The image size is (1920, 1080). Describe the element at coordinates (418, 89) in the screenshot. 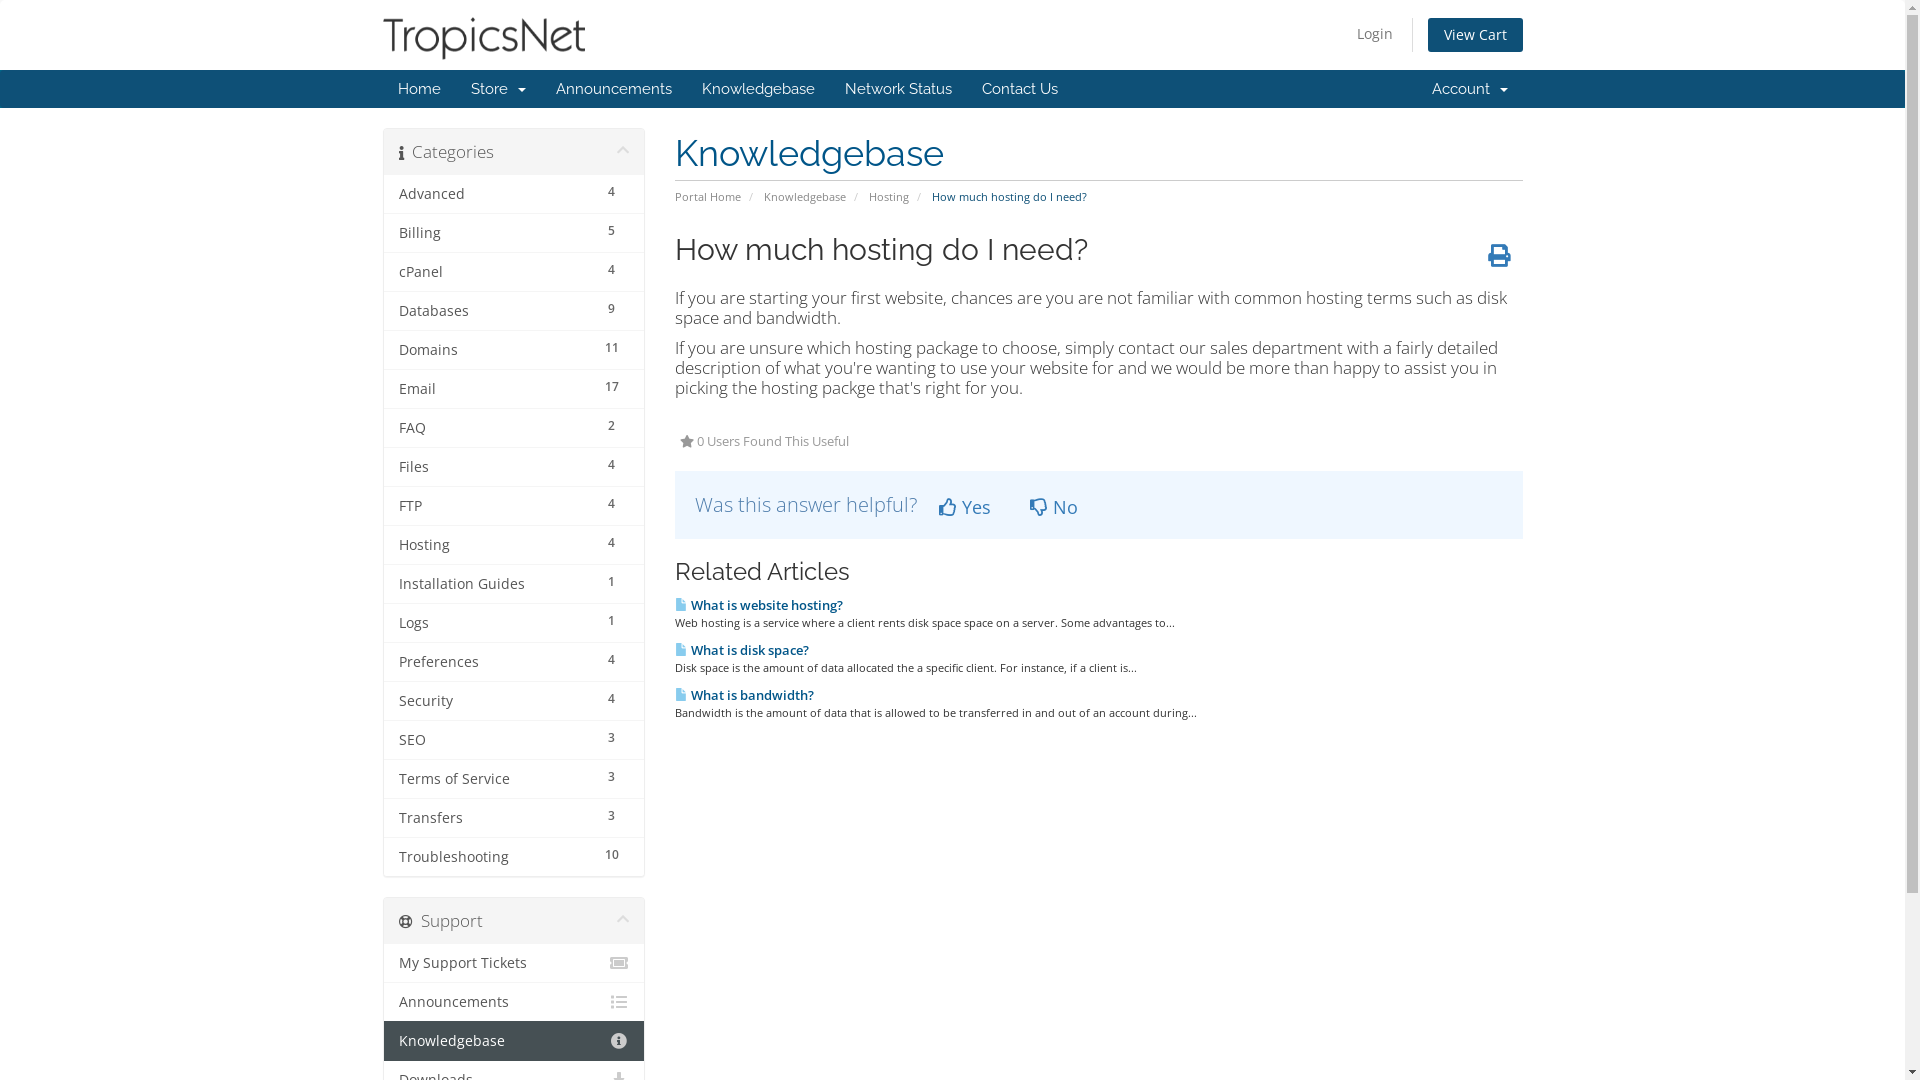

I see `Home` at that location.